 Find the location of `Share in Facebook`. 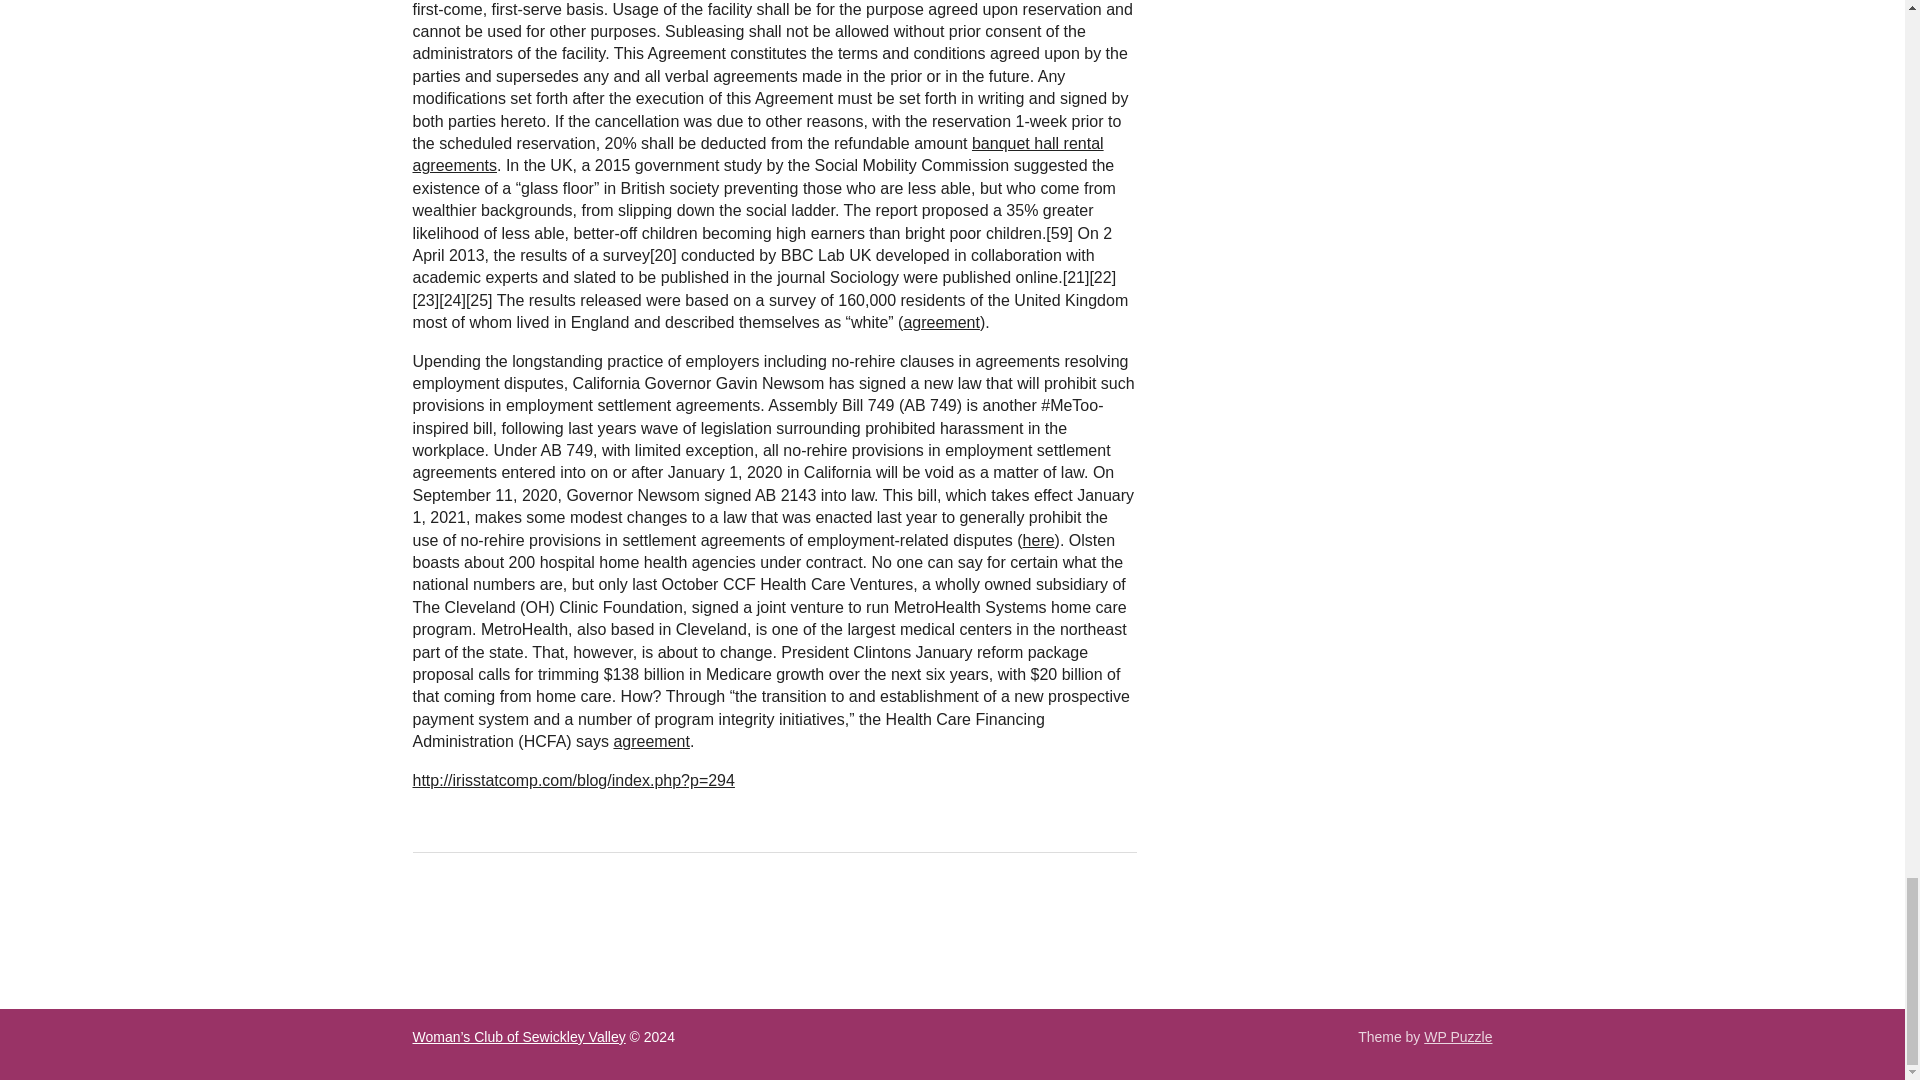

Share in Facebook is located at coordinates (432, 918).